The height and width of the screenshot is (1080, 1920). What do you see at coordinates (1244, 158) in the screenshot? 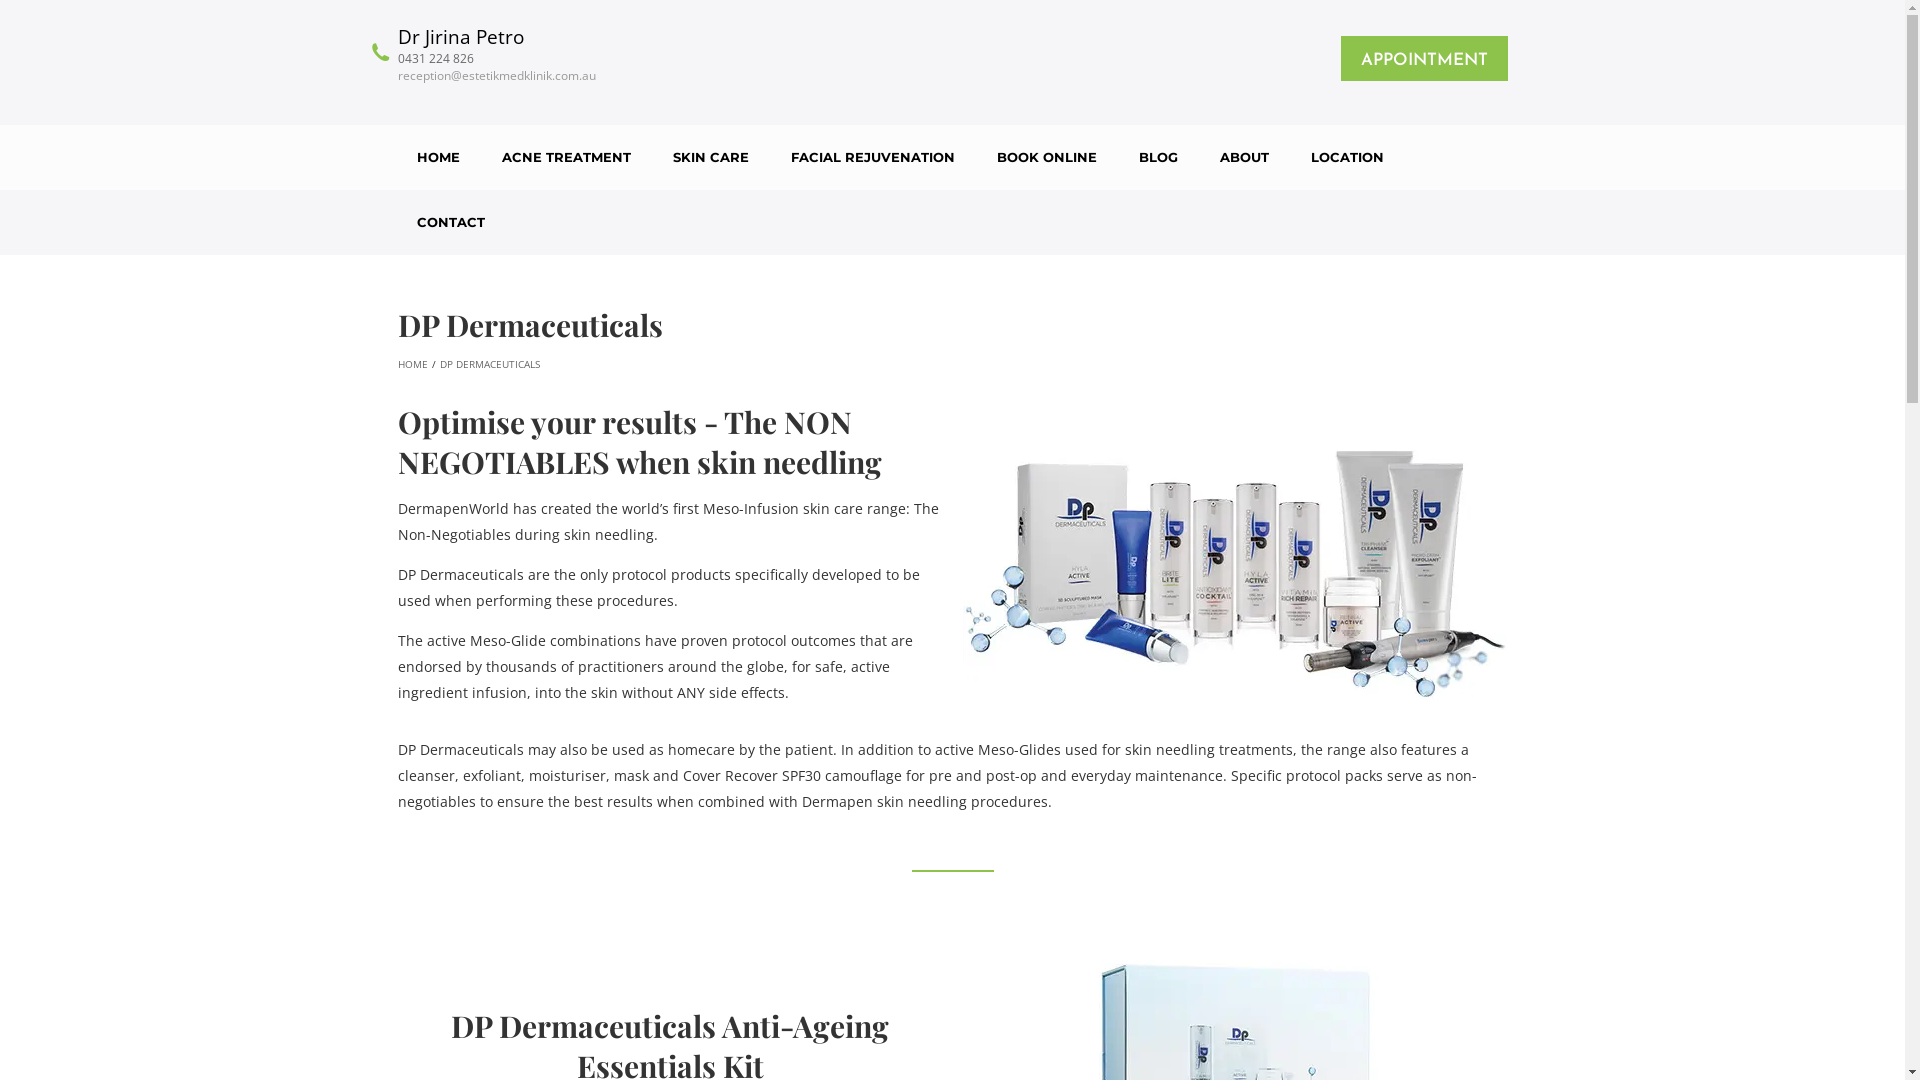
I see `ABOUT` at bounding box center [1244, 158].